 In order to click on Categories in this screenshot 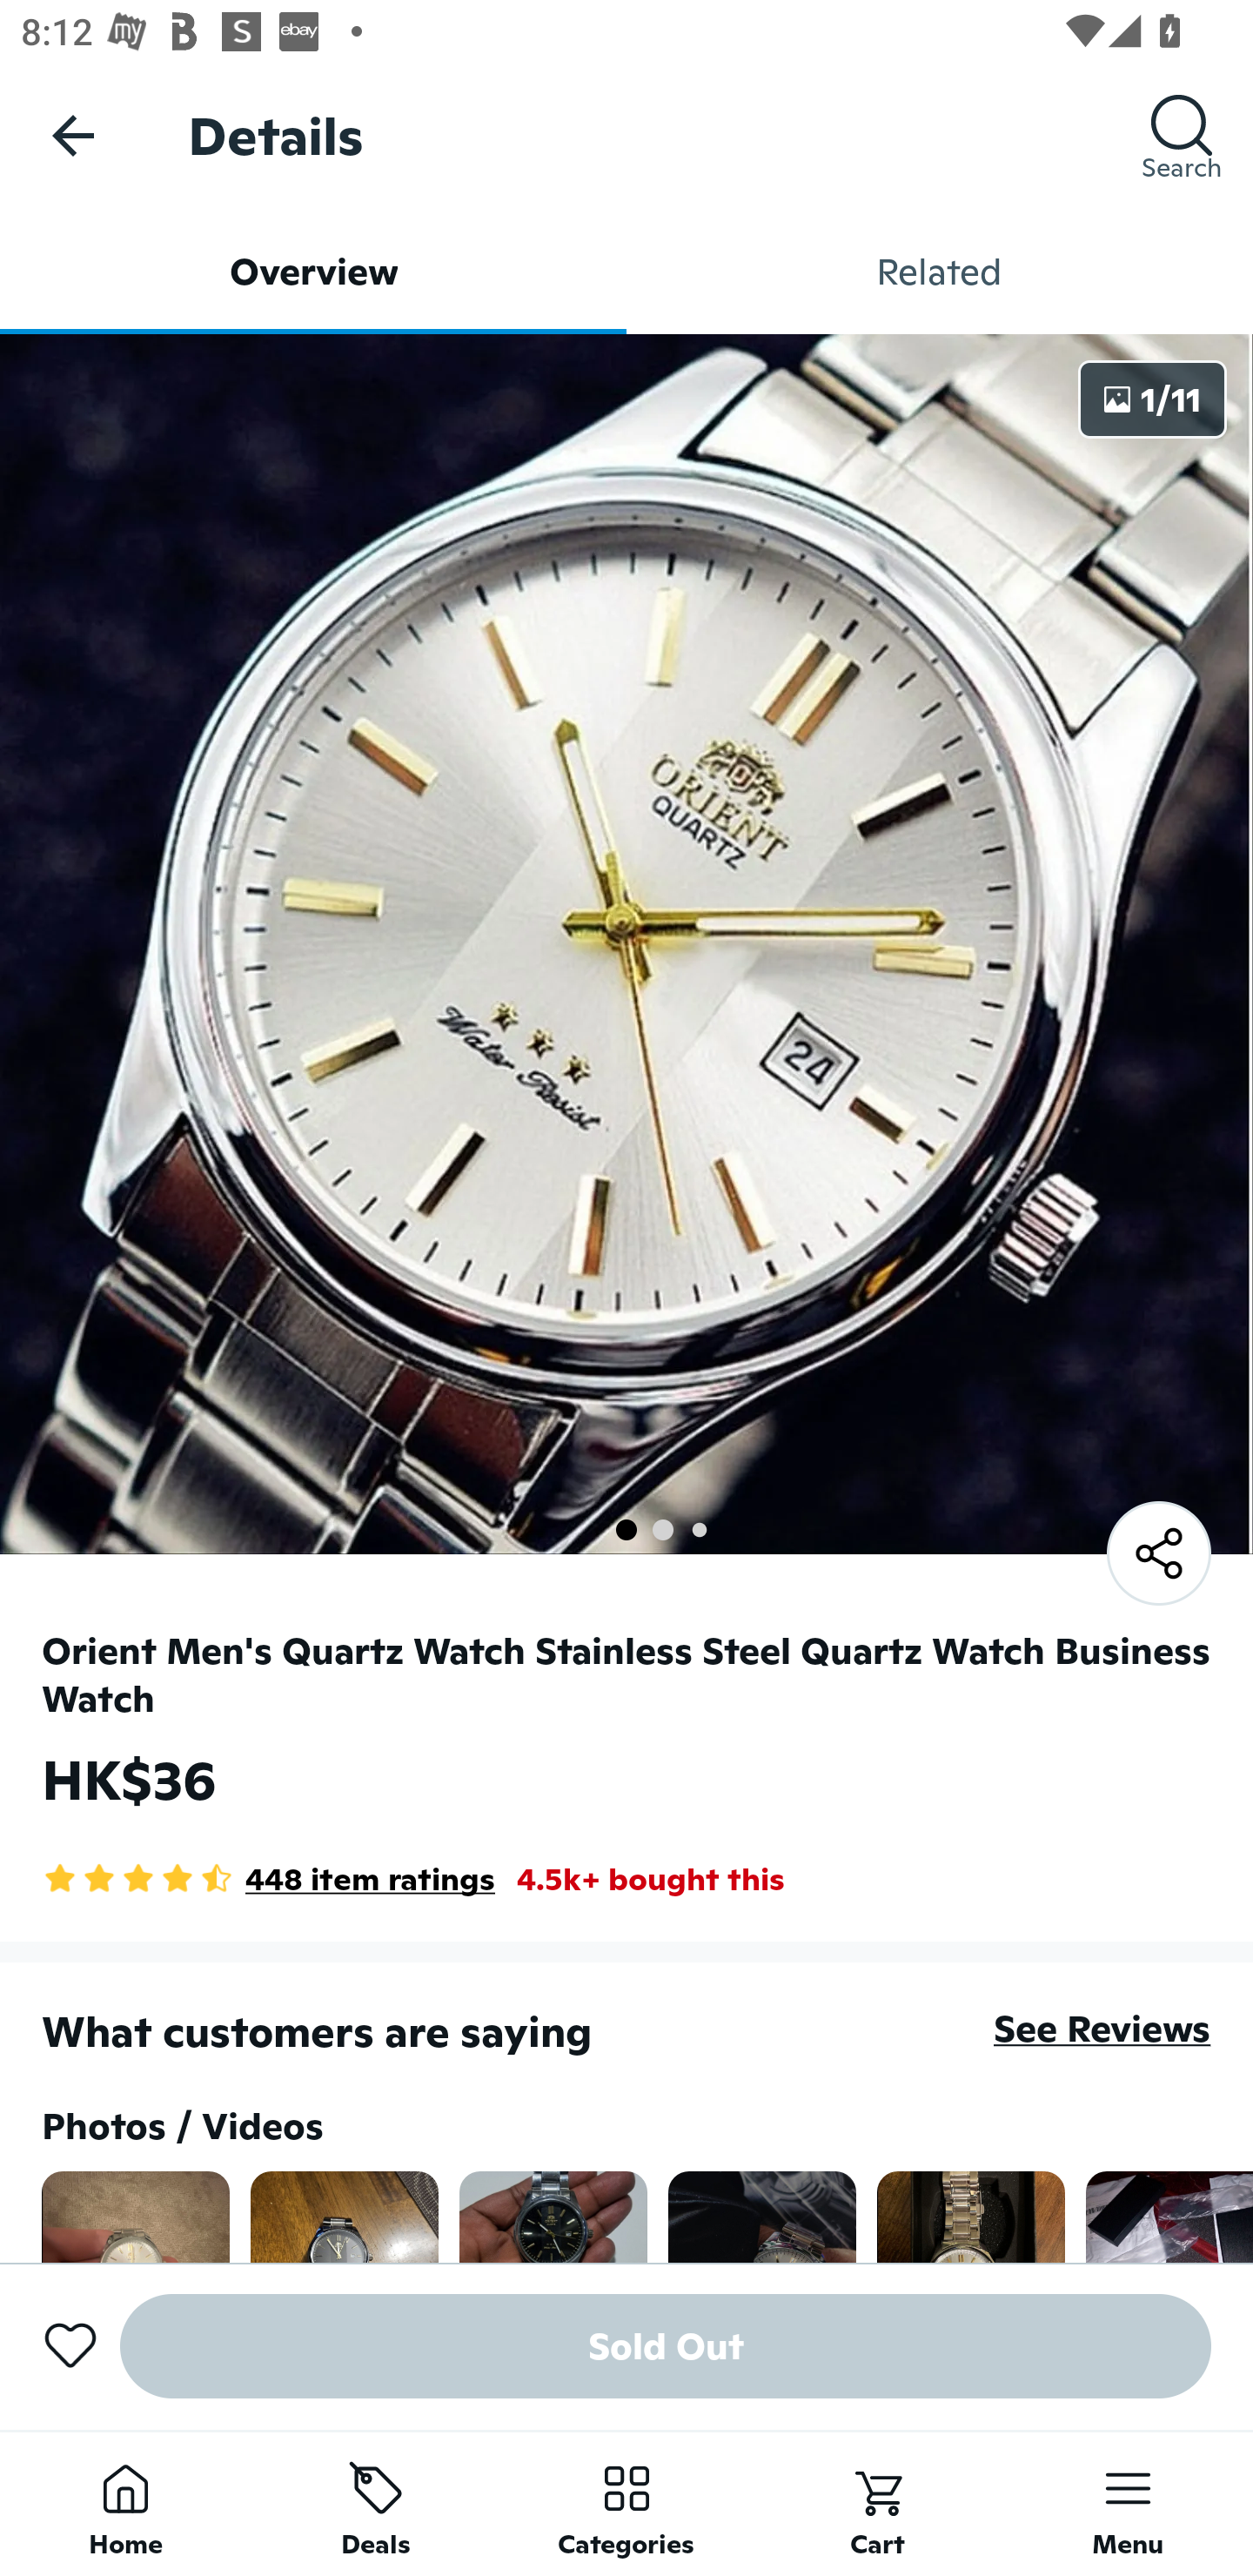, I will do `click(626, 2503)`.